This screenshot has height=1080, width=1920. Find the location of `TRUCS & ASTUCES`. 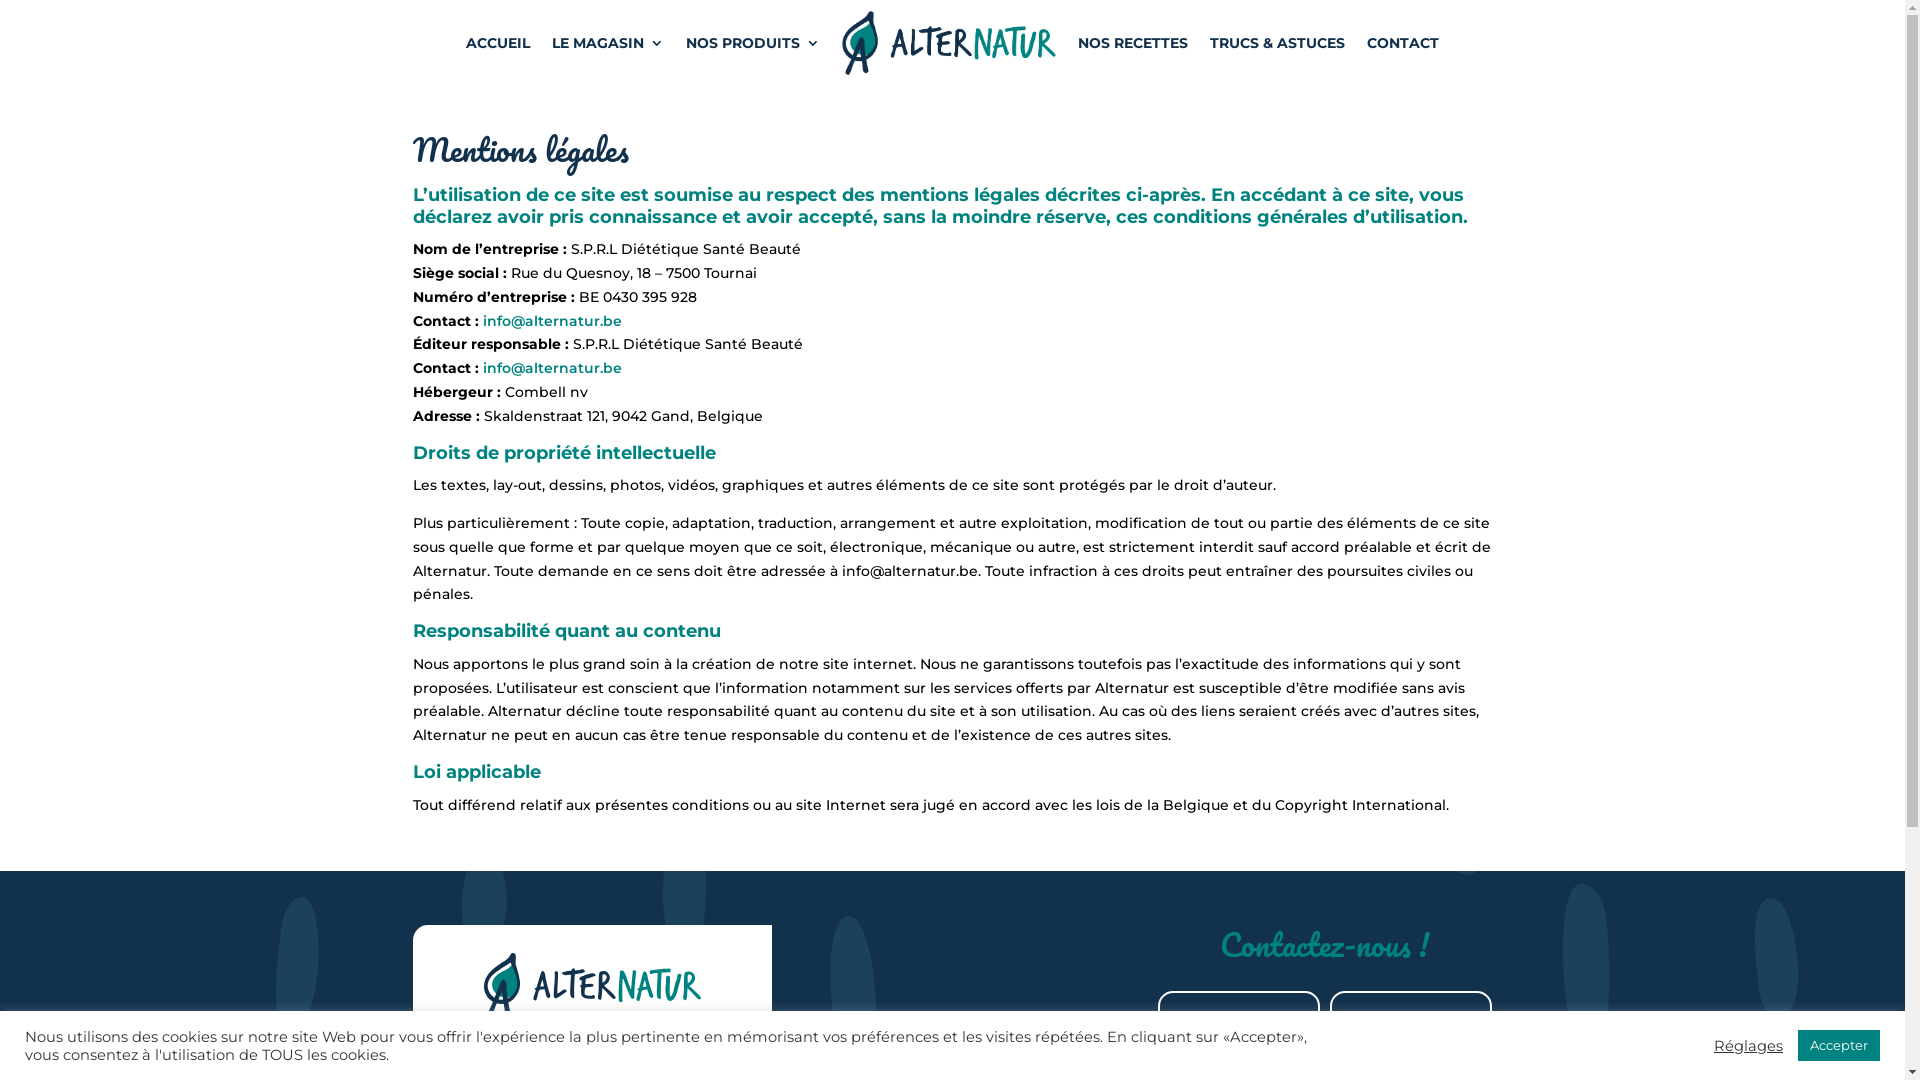

TRUCS & ASTUCES is located at coordinates (1278, 43).